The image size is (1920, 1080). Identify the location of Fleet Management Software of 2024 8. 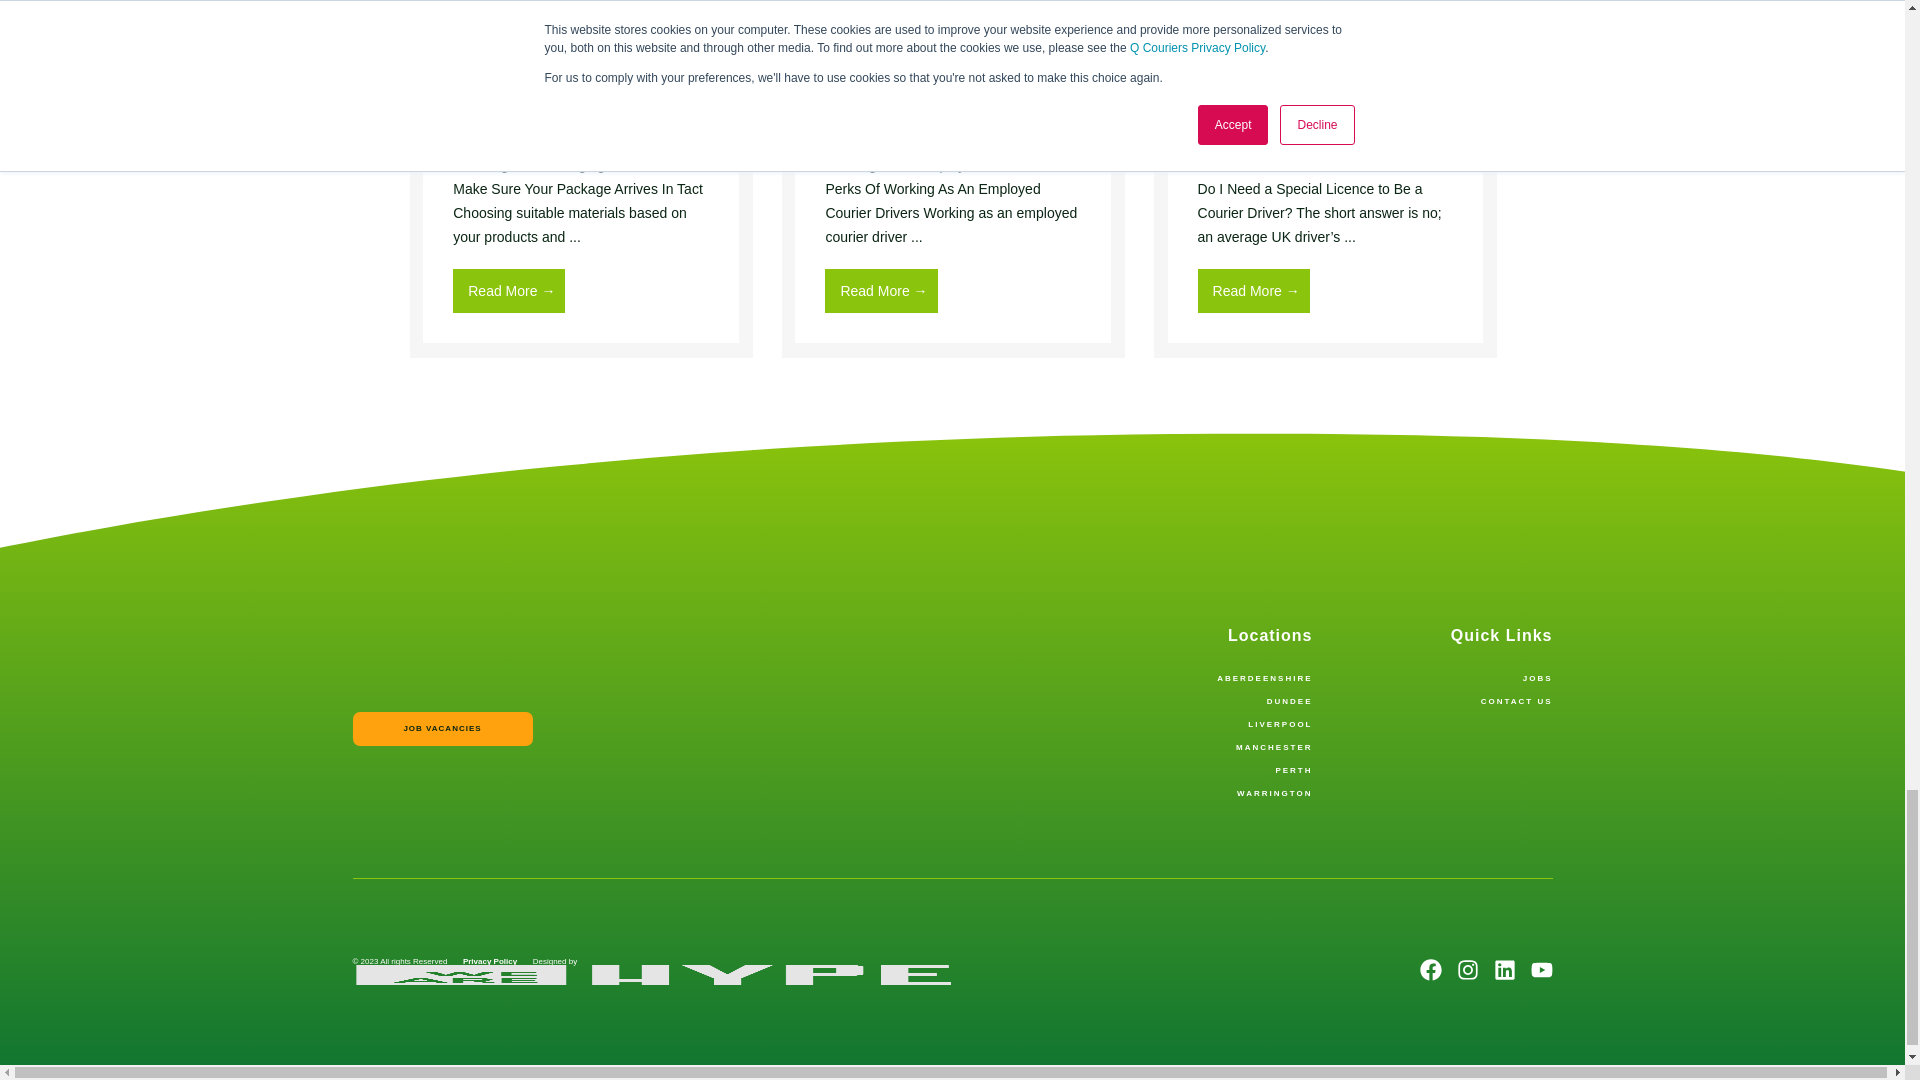
(581, 39).